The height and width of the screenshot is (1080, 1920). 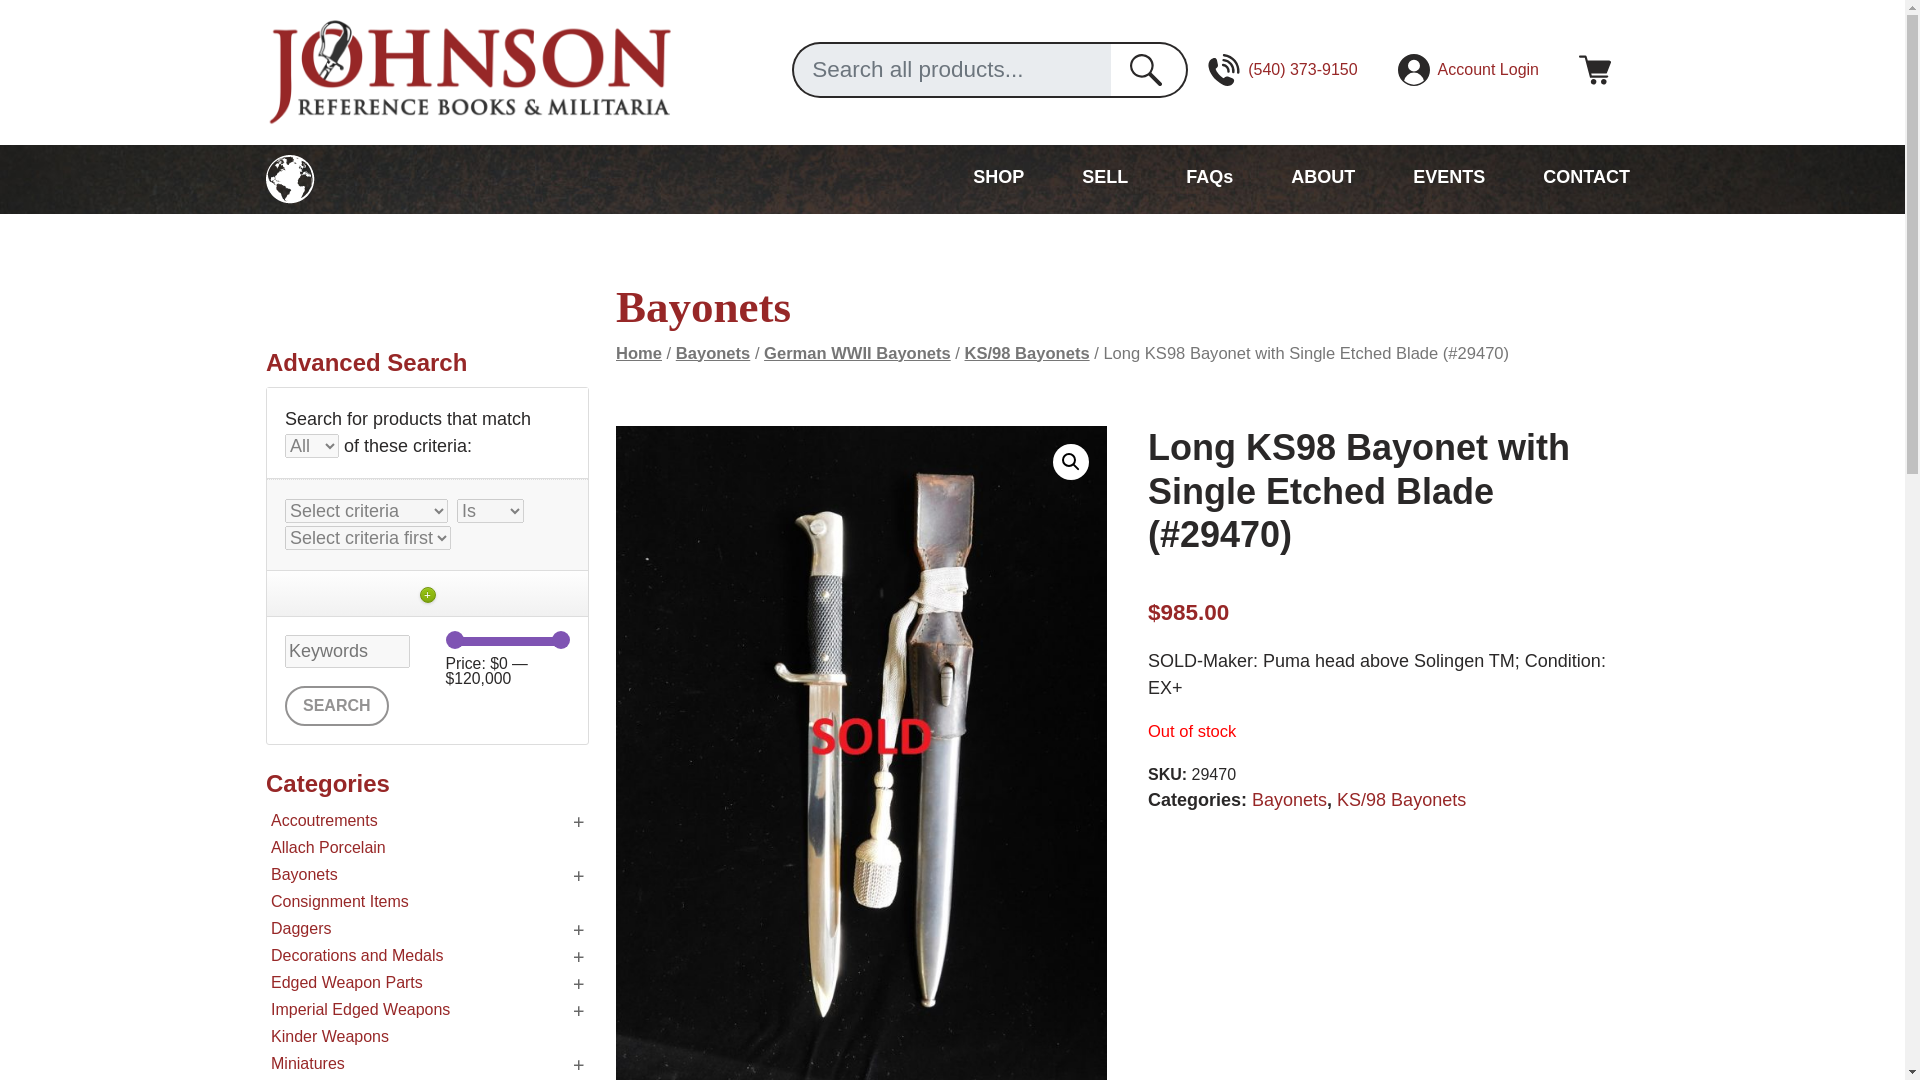 I want to click on CONTACT, so click(x=1586, y=177).